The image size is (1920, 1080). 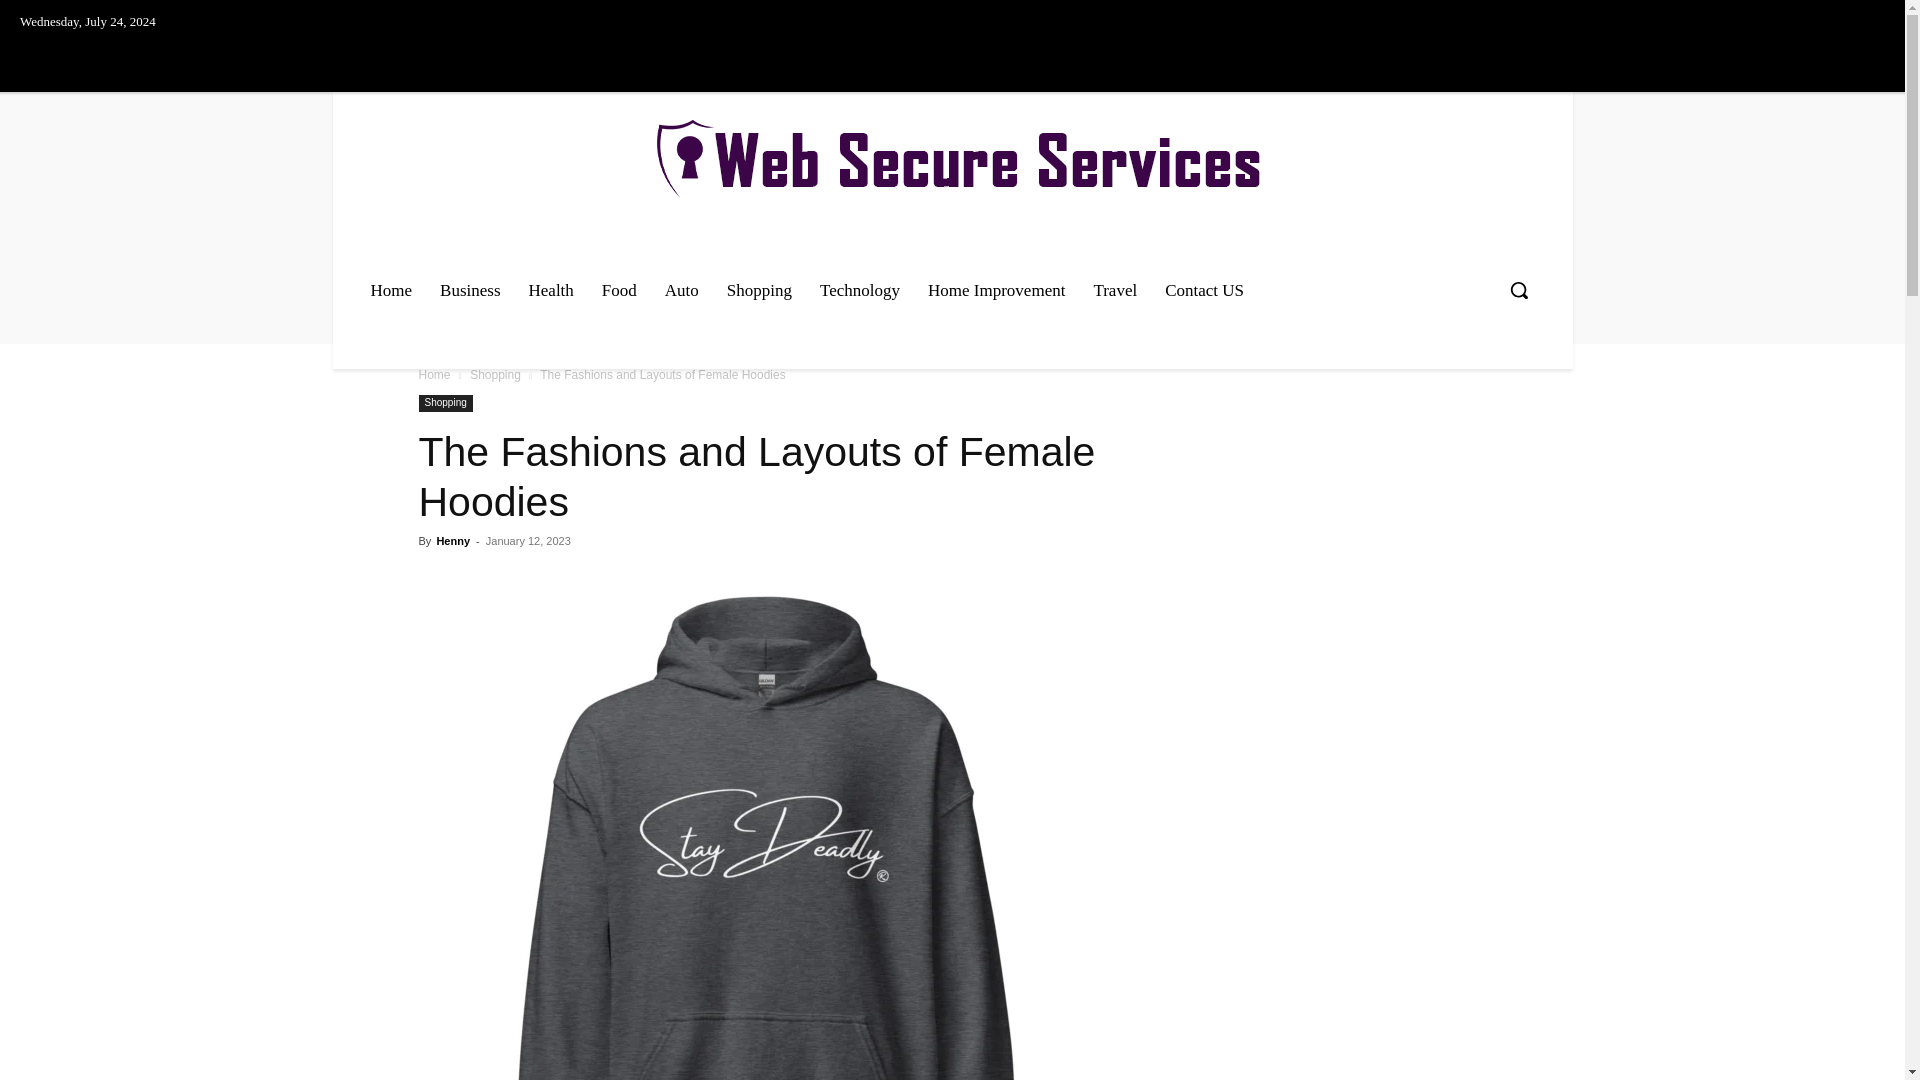 I want to click on Henny, so click(x=452, y=540).